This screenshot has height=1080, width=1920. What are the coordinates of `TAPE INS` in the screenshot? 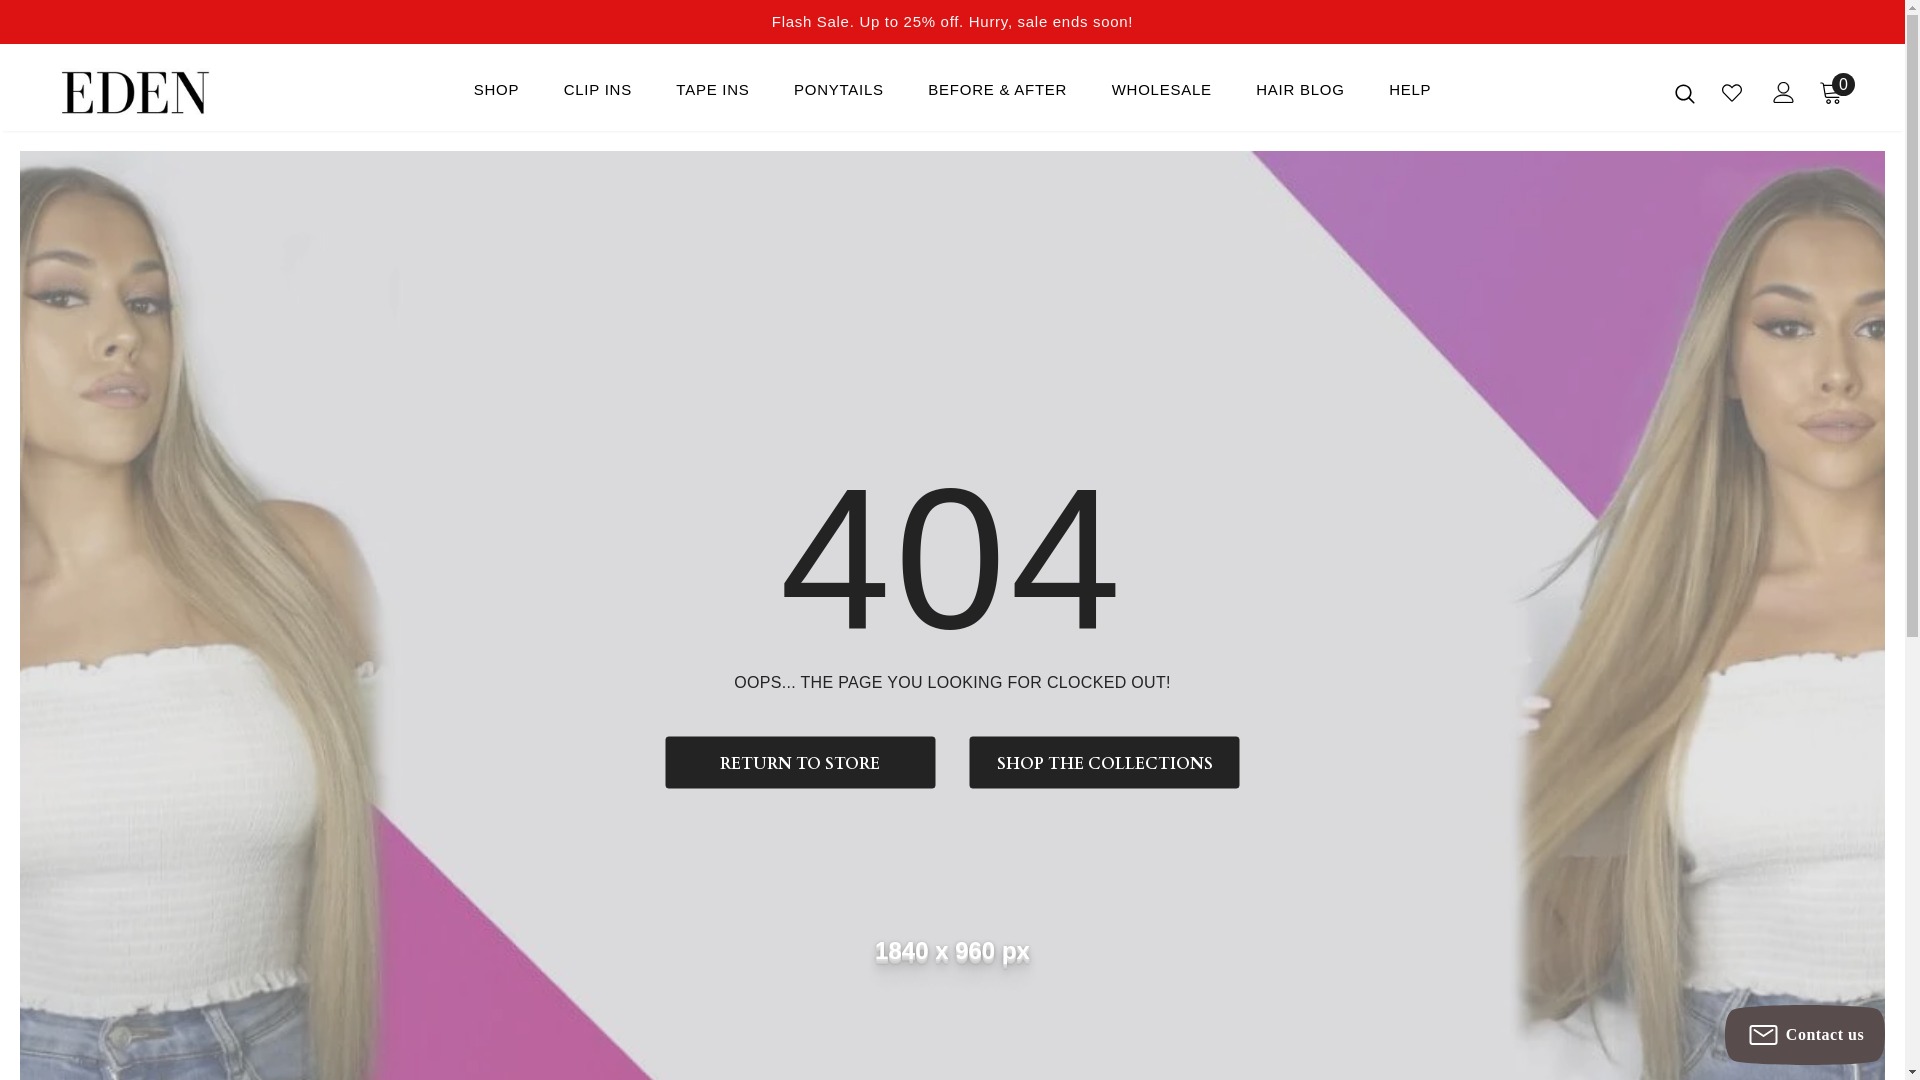 It's located at (712, 95).